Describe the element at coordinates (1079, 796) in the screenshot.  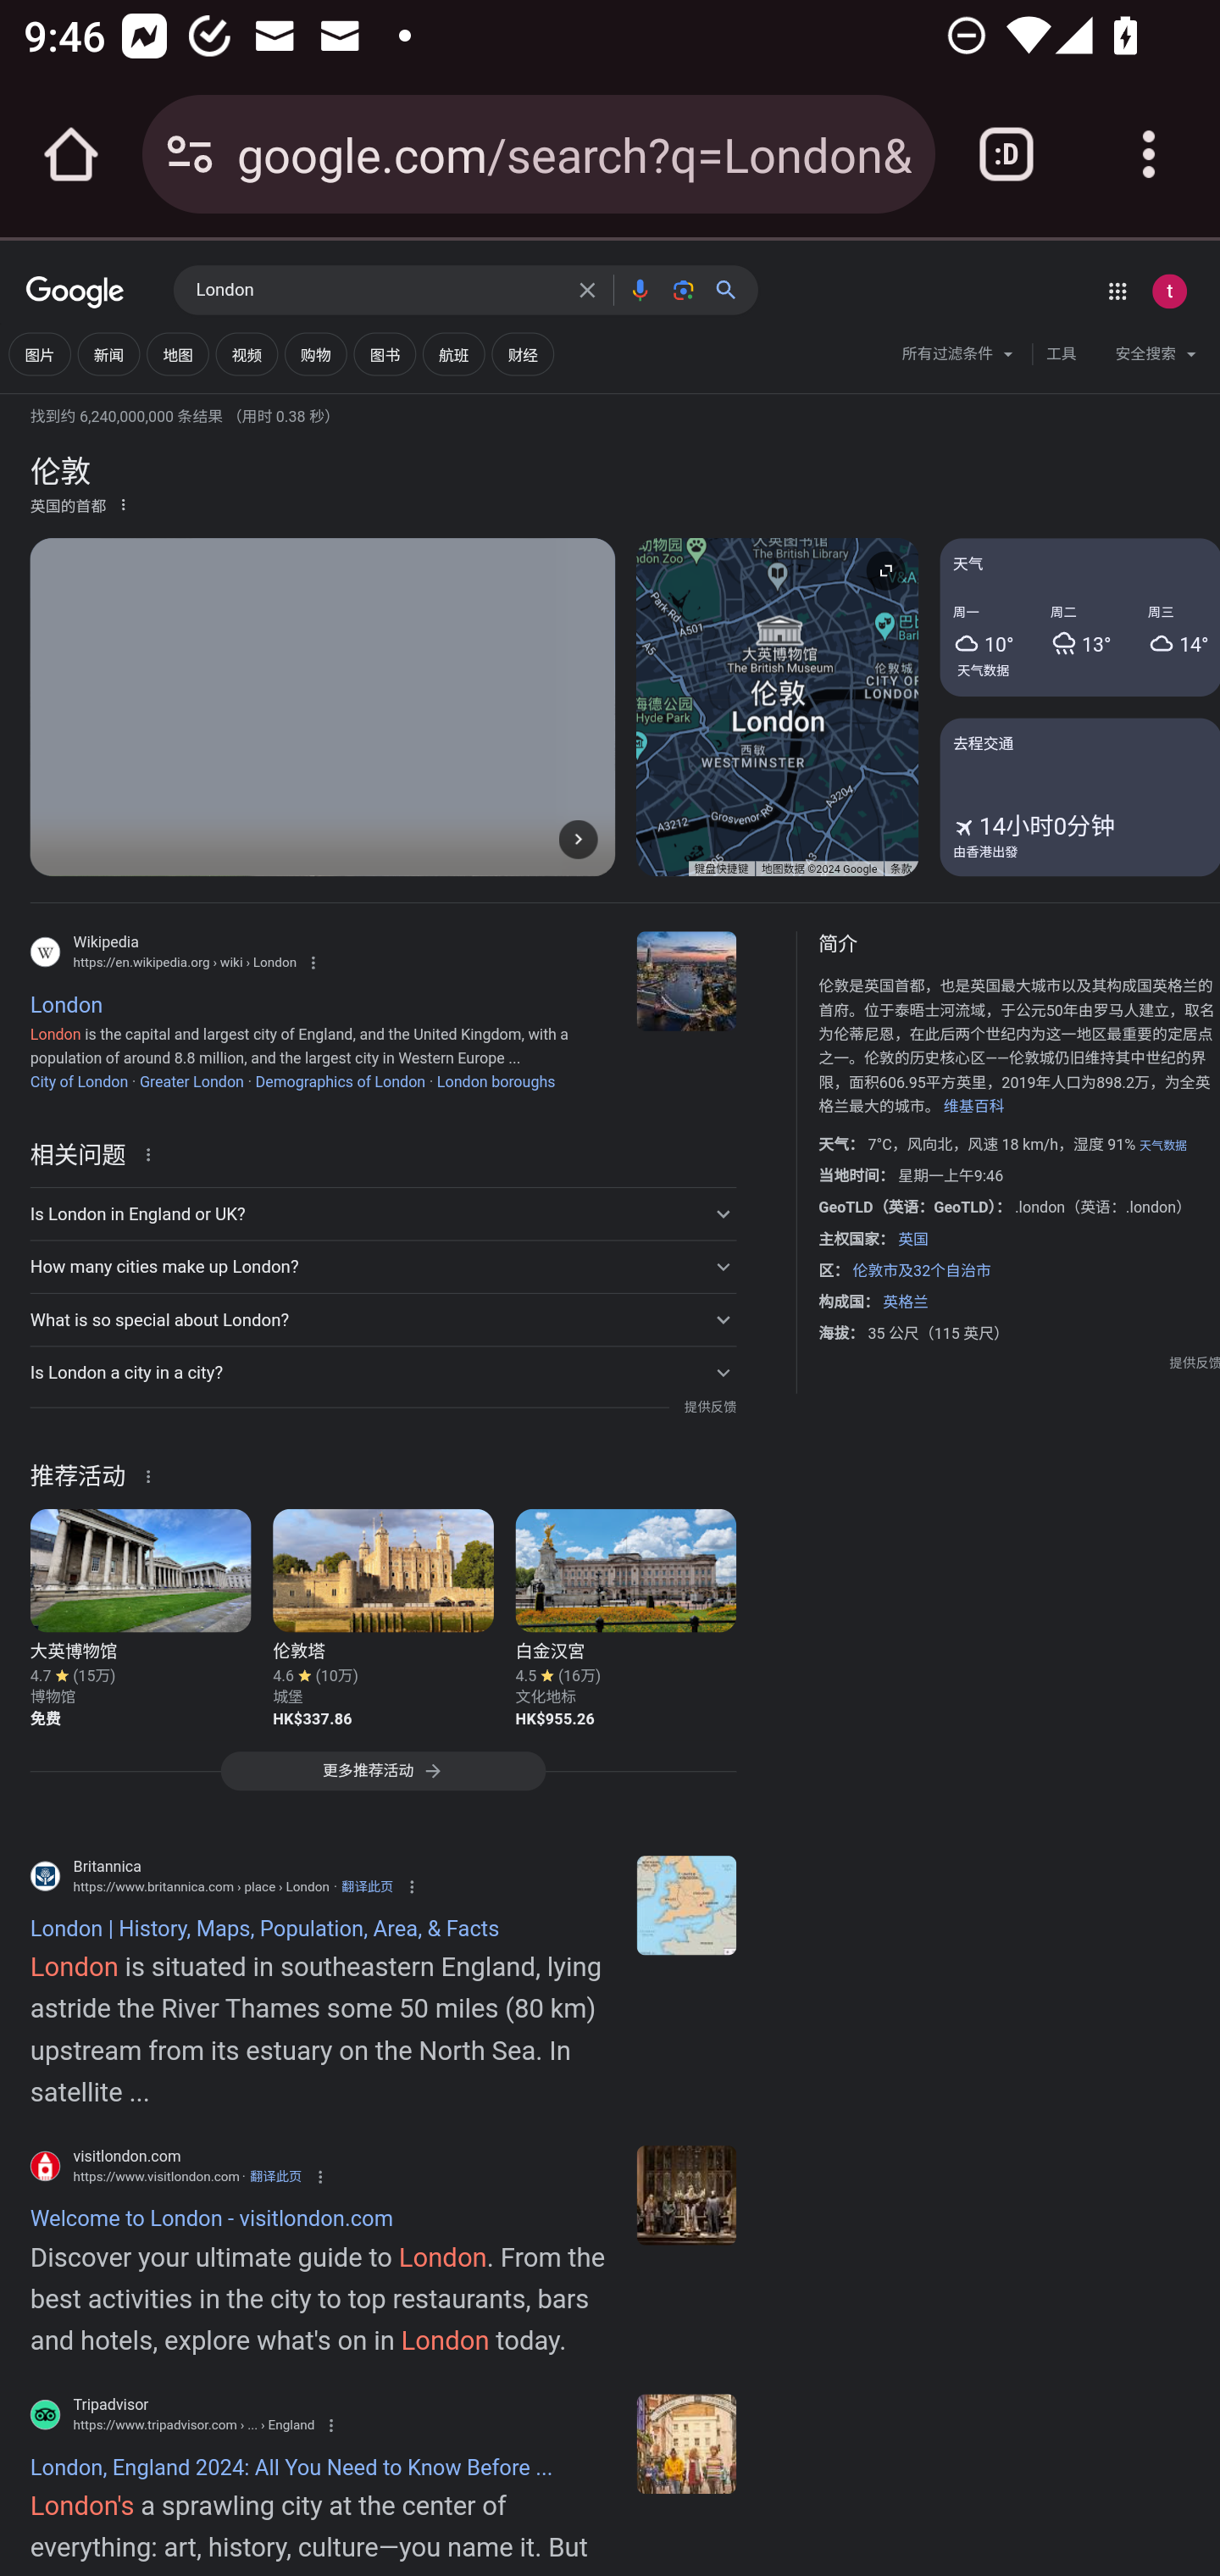
I see `去程交通 14小时 乘坐飞机 由香港出發` at that location.